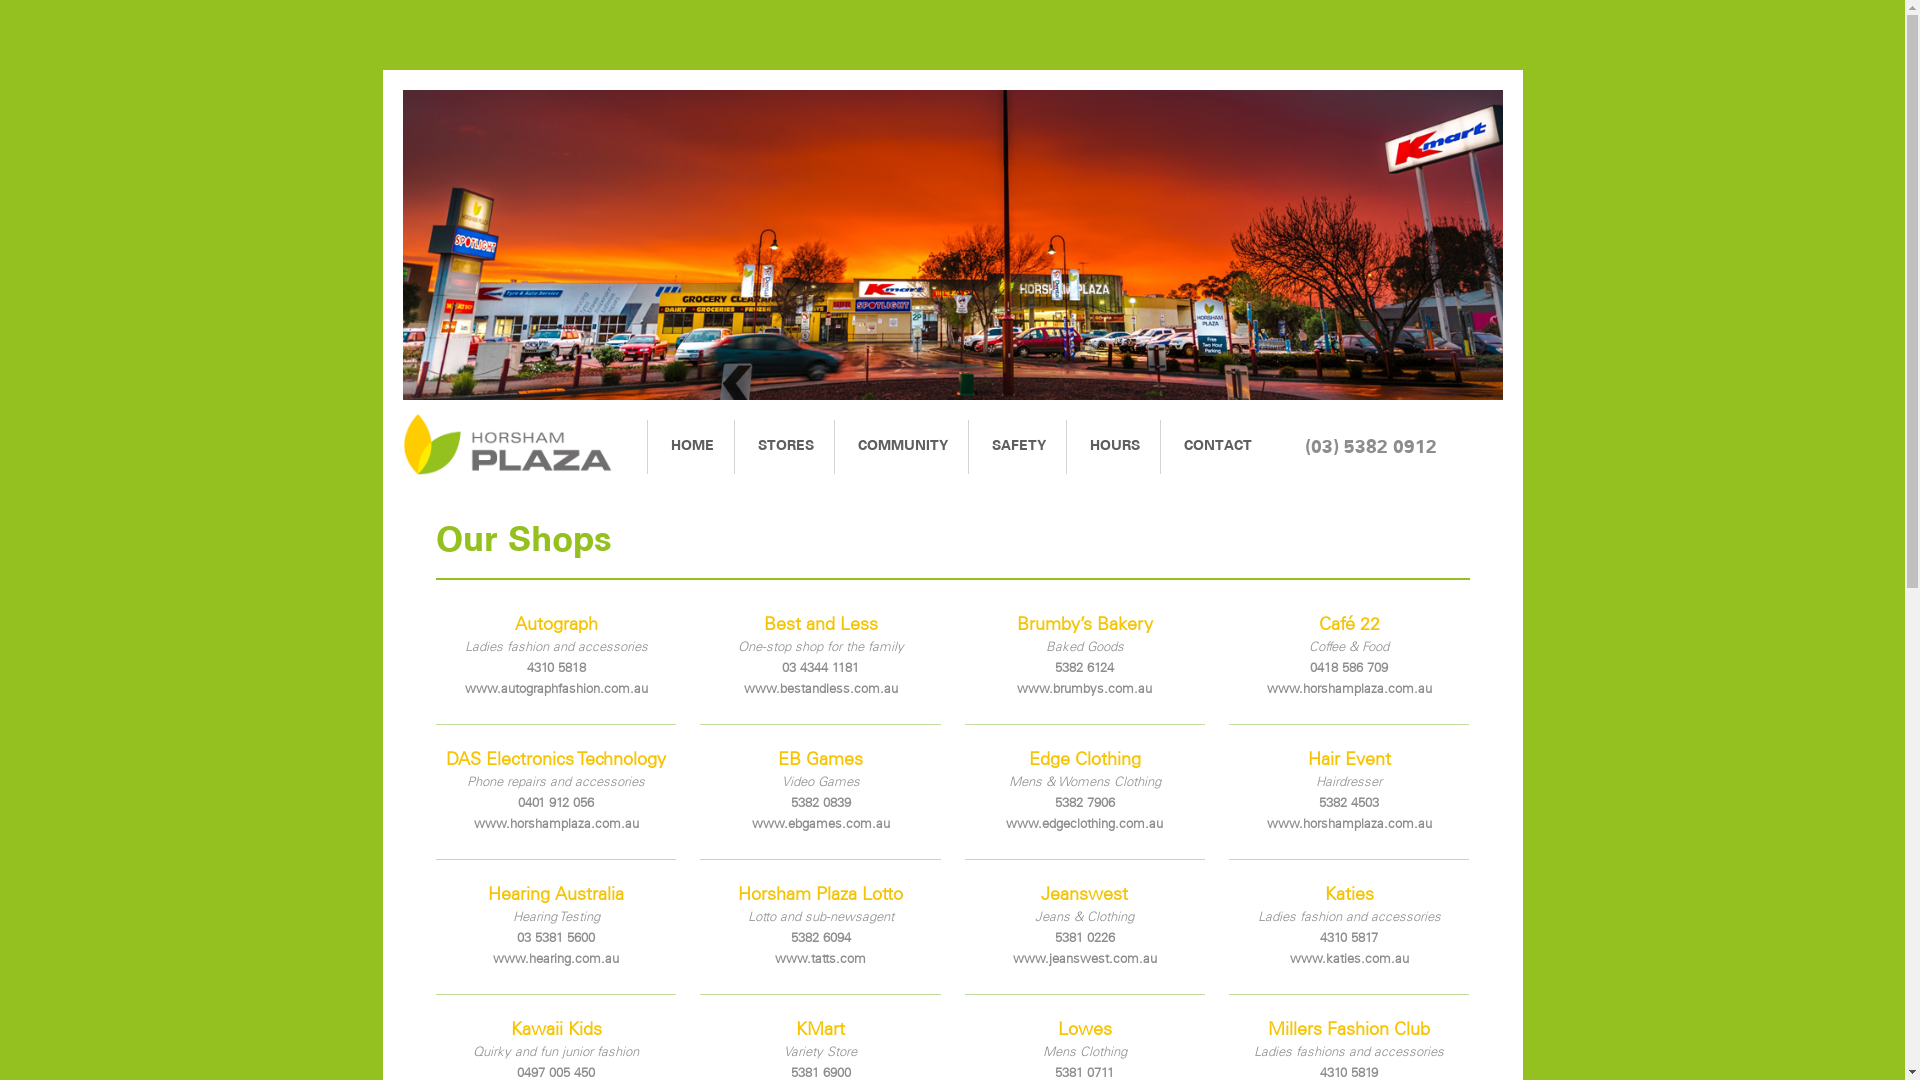 This screenshot has height=1080, width=1920. Describe the element at coordinates (820, 625) in the screenshot. I see `Best and Less` at that location.